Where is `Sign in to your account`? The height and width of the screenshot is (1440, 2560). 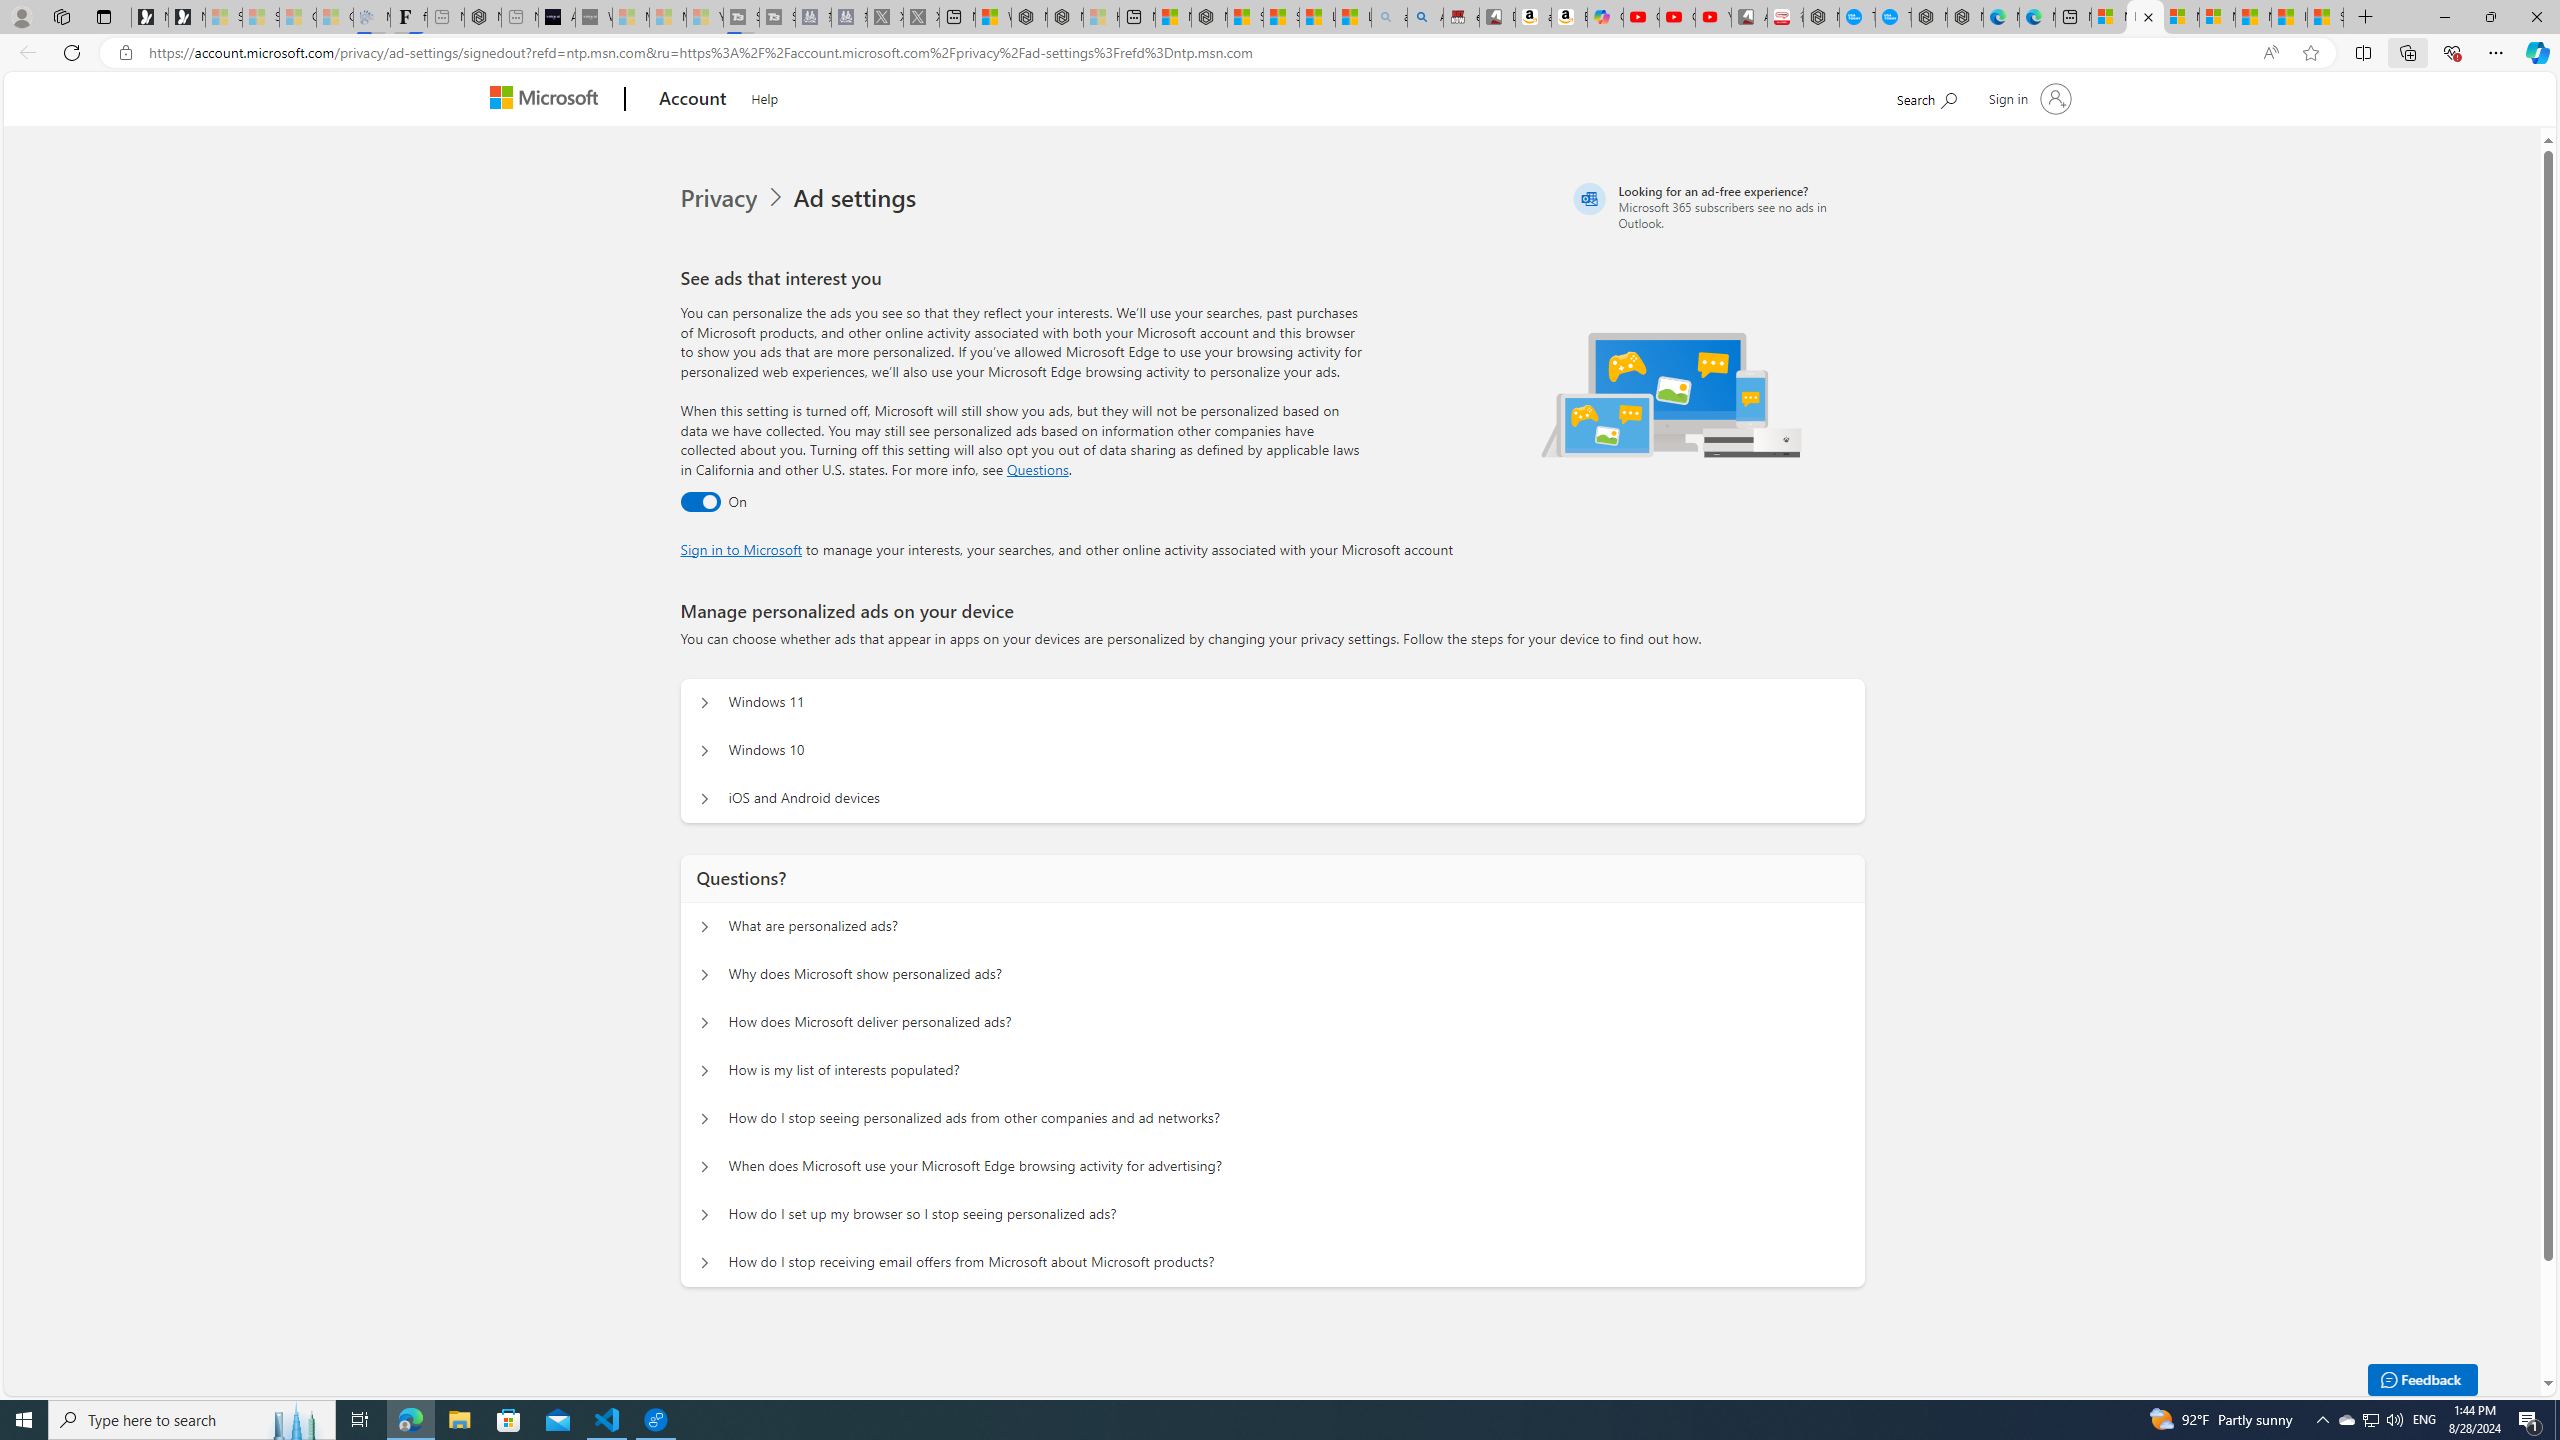
Sign in to your account is located at coordinates (2027, 98).